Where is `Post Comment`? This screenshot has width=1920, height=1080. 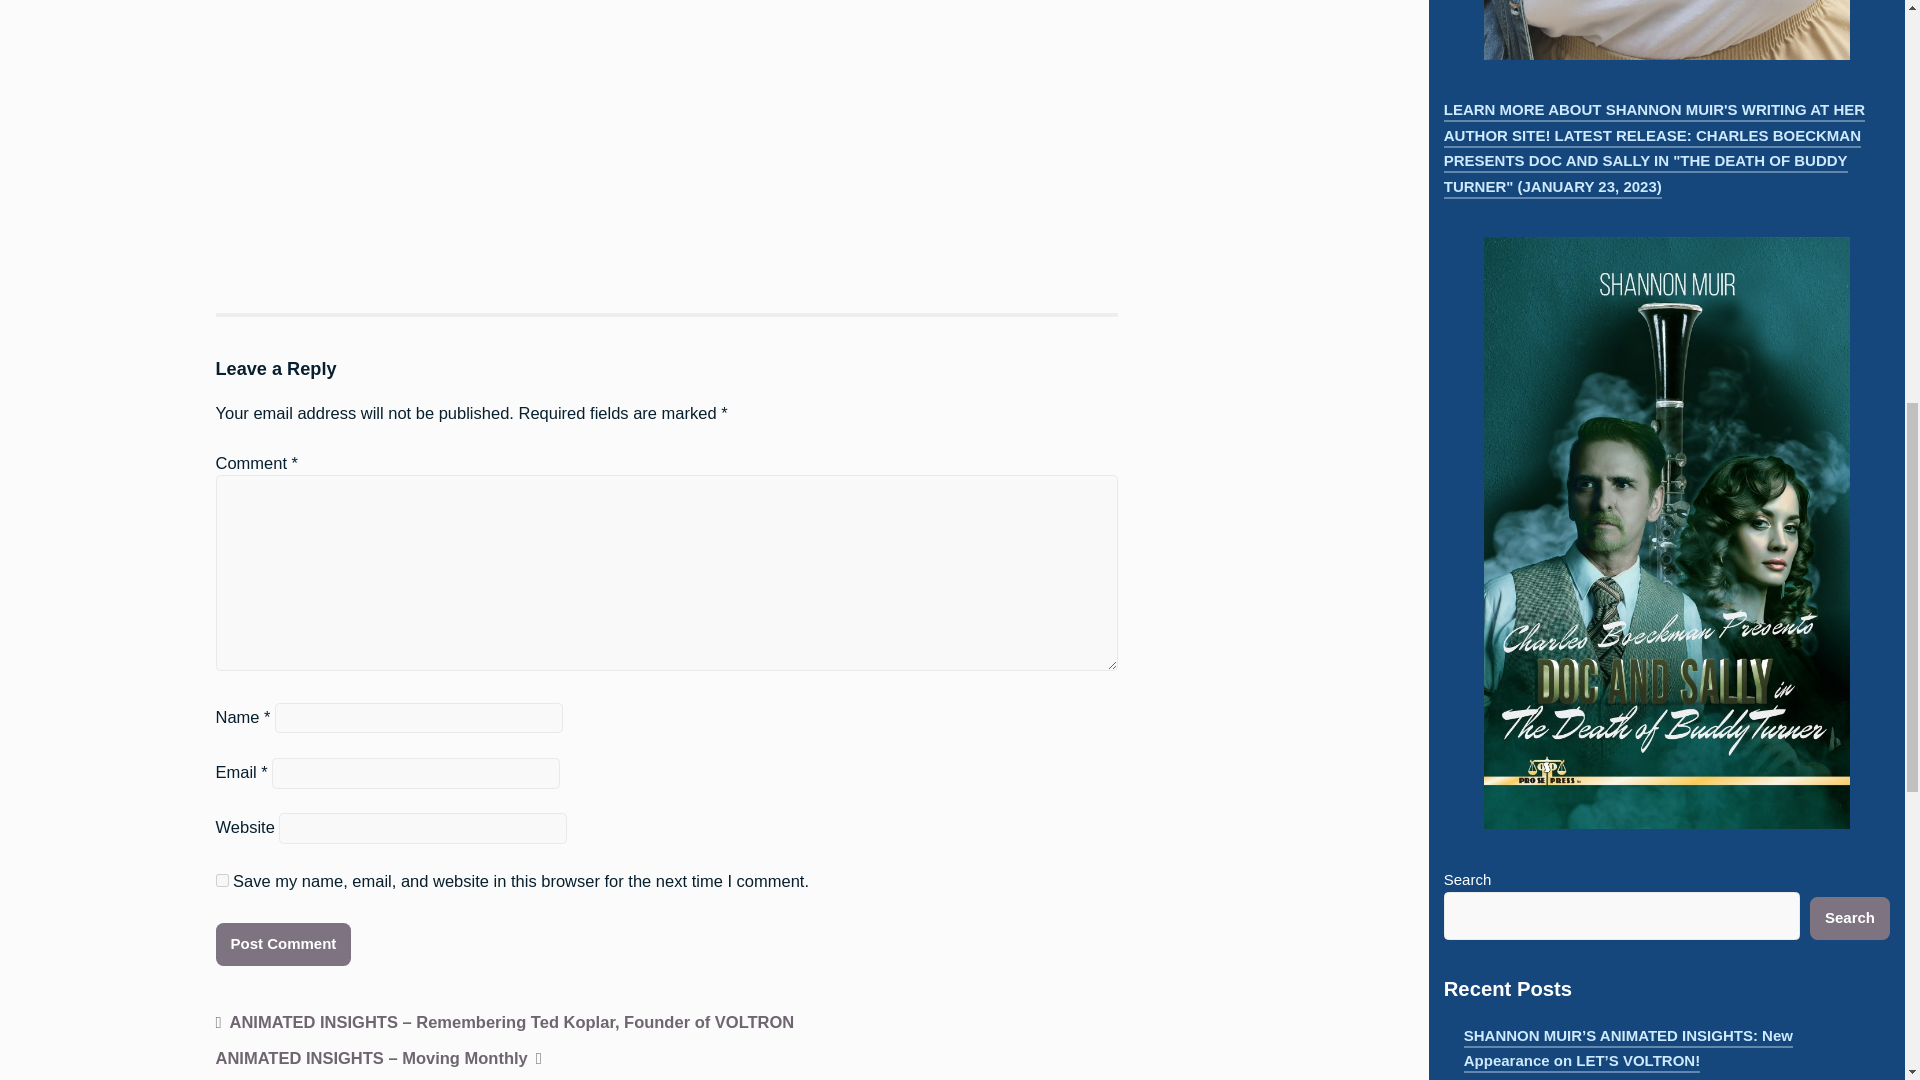
Post Comment is located at coordinates (283, 944).